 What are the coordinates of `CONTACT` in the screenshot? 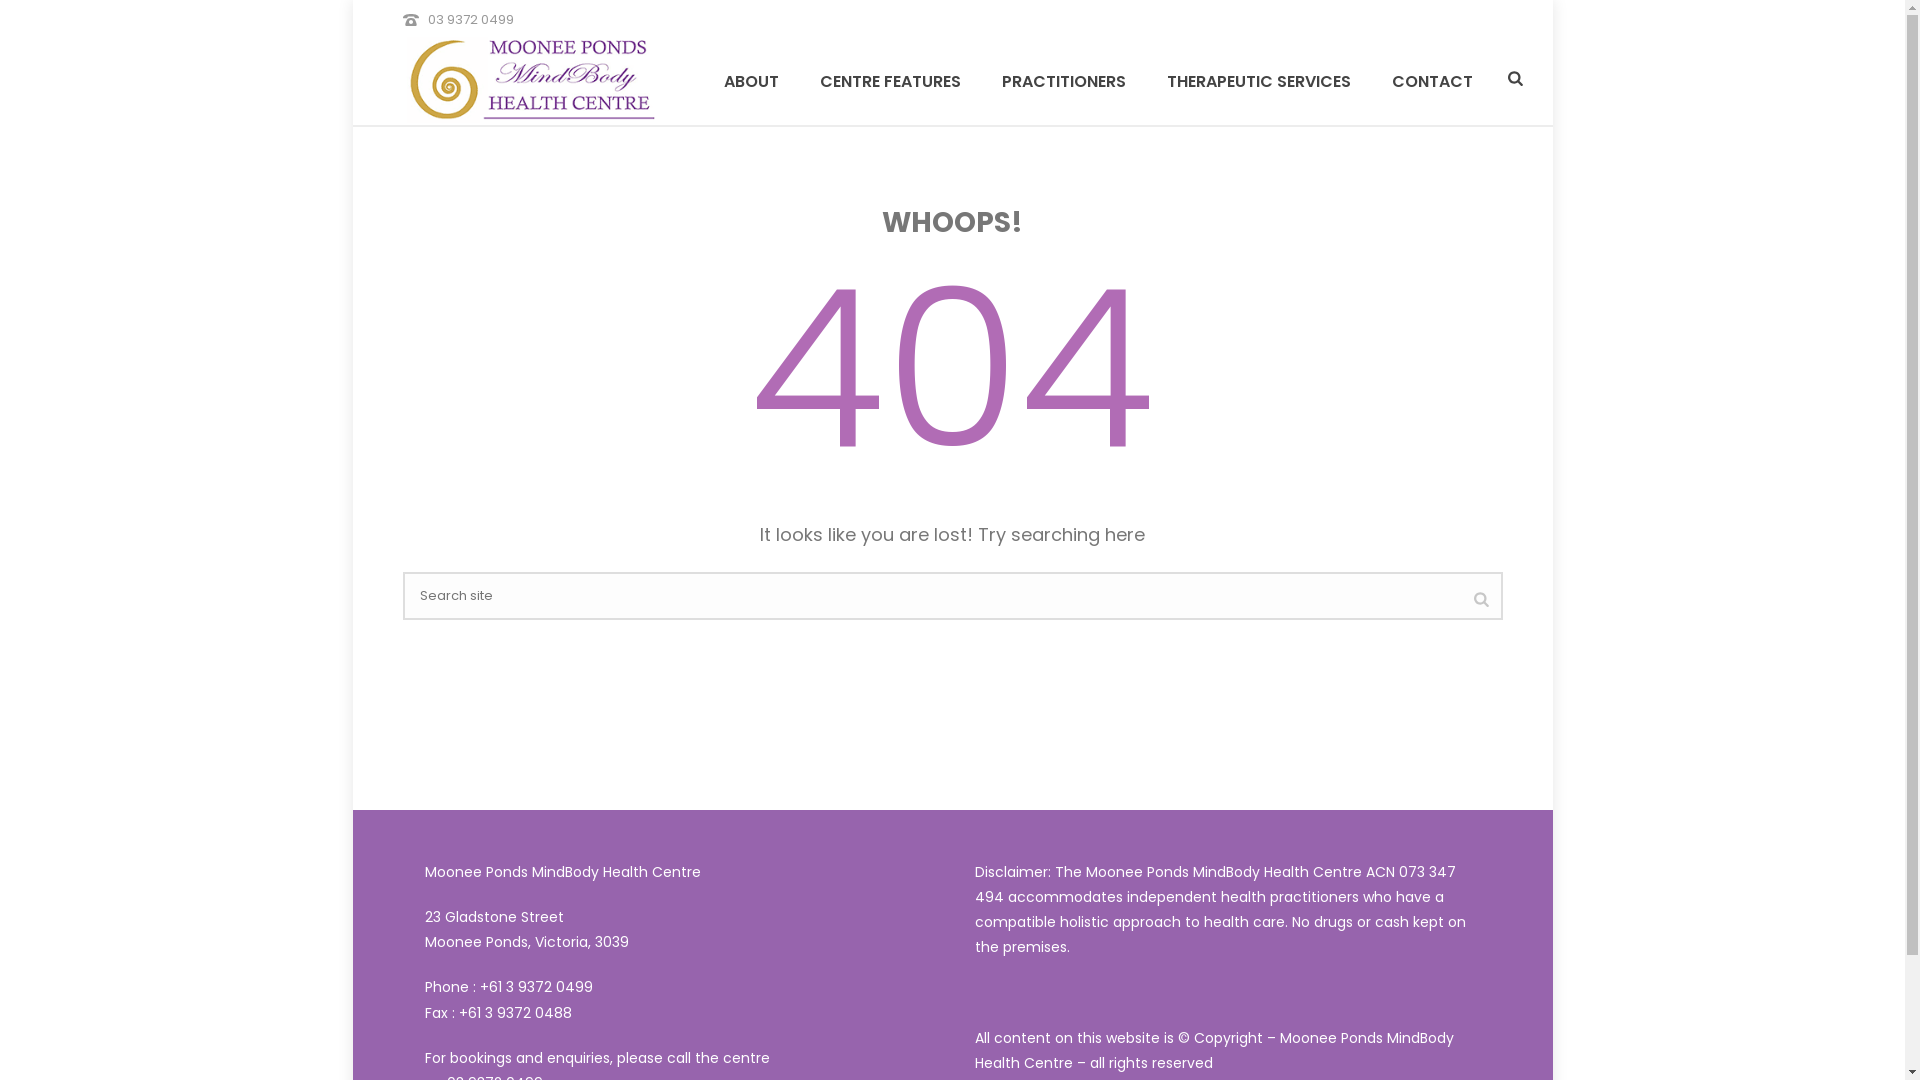 It's located at (1432, 80).